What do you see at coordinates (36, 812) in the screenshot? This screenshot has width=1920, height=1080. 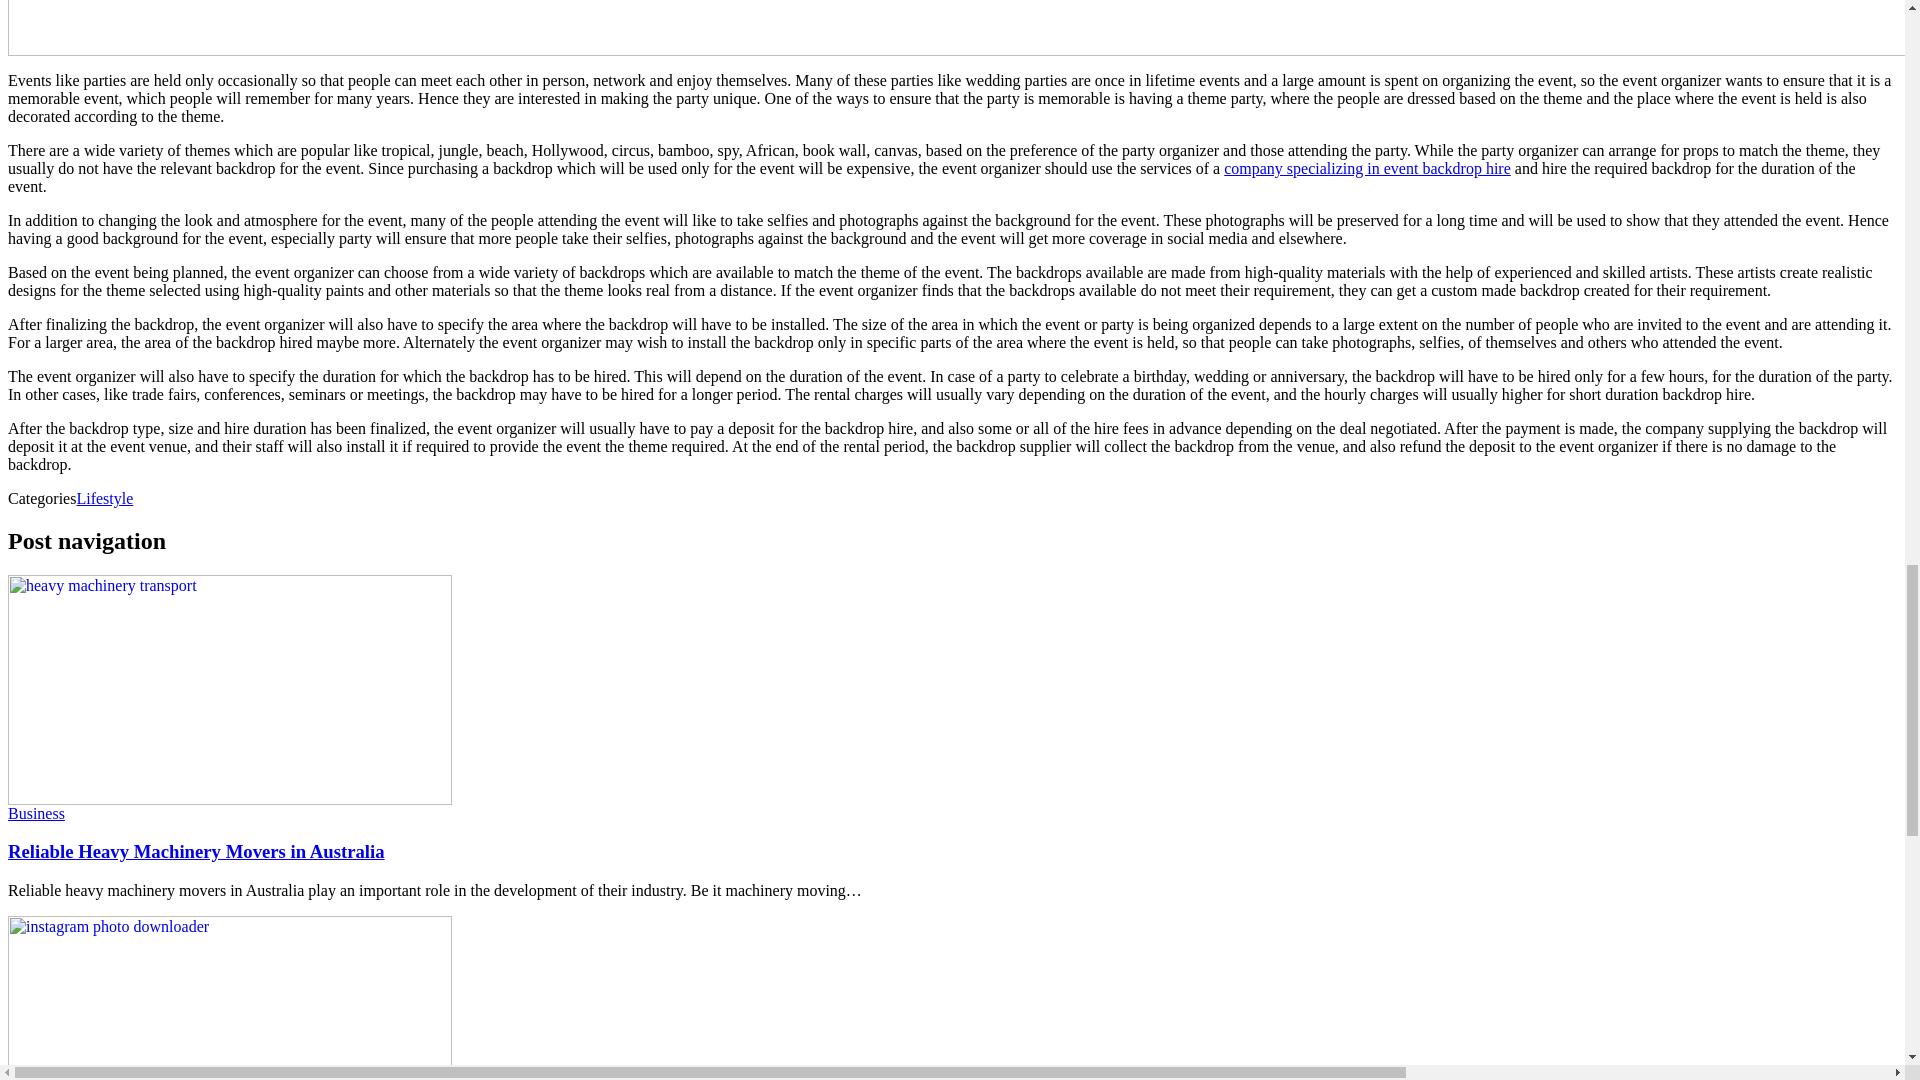 I see `Business` at bounding box center [36, 812].